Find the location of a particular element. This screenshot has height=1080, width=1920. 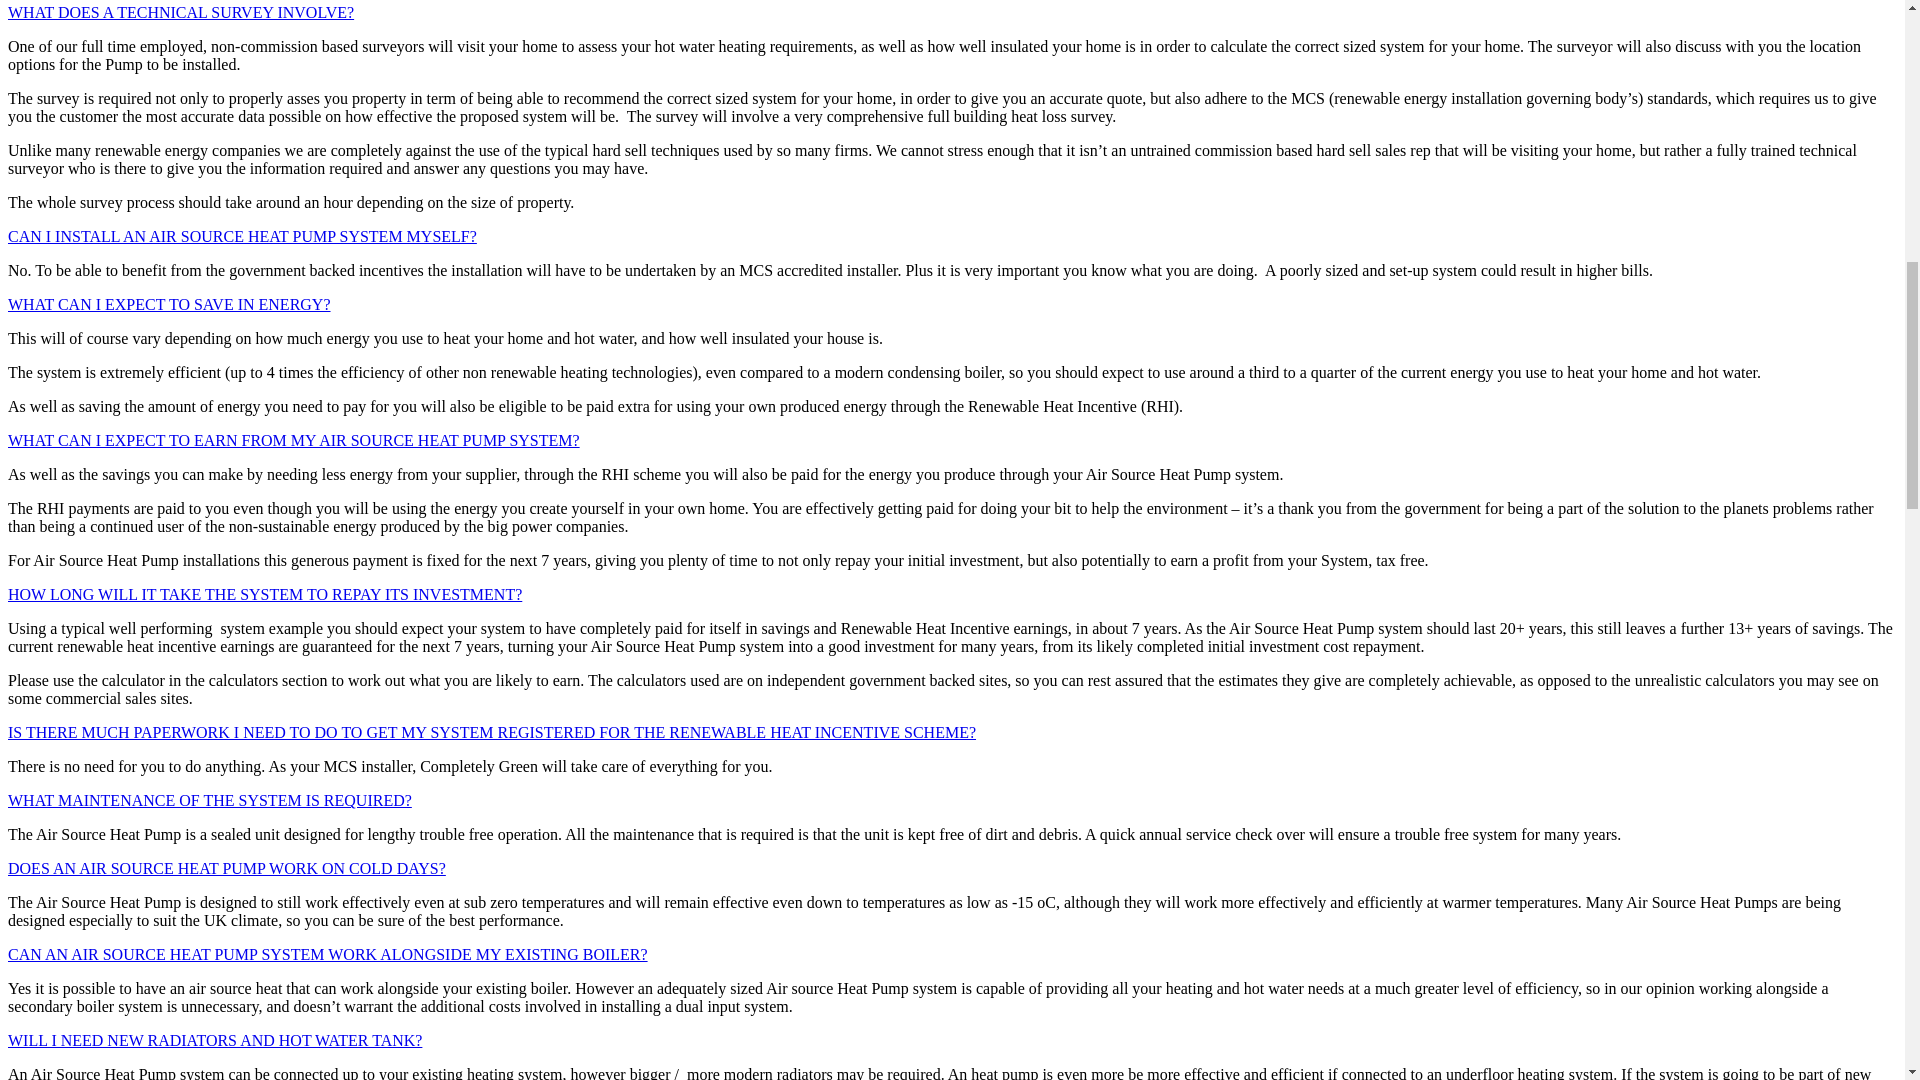

CAN I INSTALL AN AIR SOURCE HEAT PUMP SYSTEM MYSELF? is located at coordinates (242, 236).